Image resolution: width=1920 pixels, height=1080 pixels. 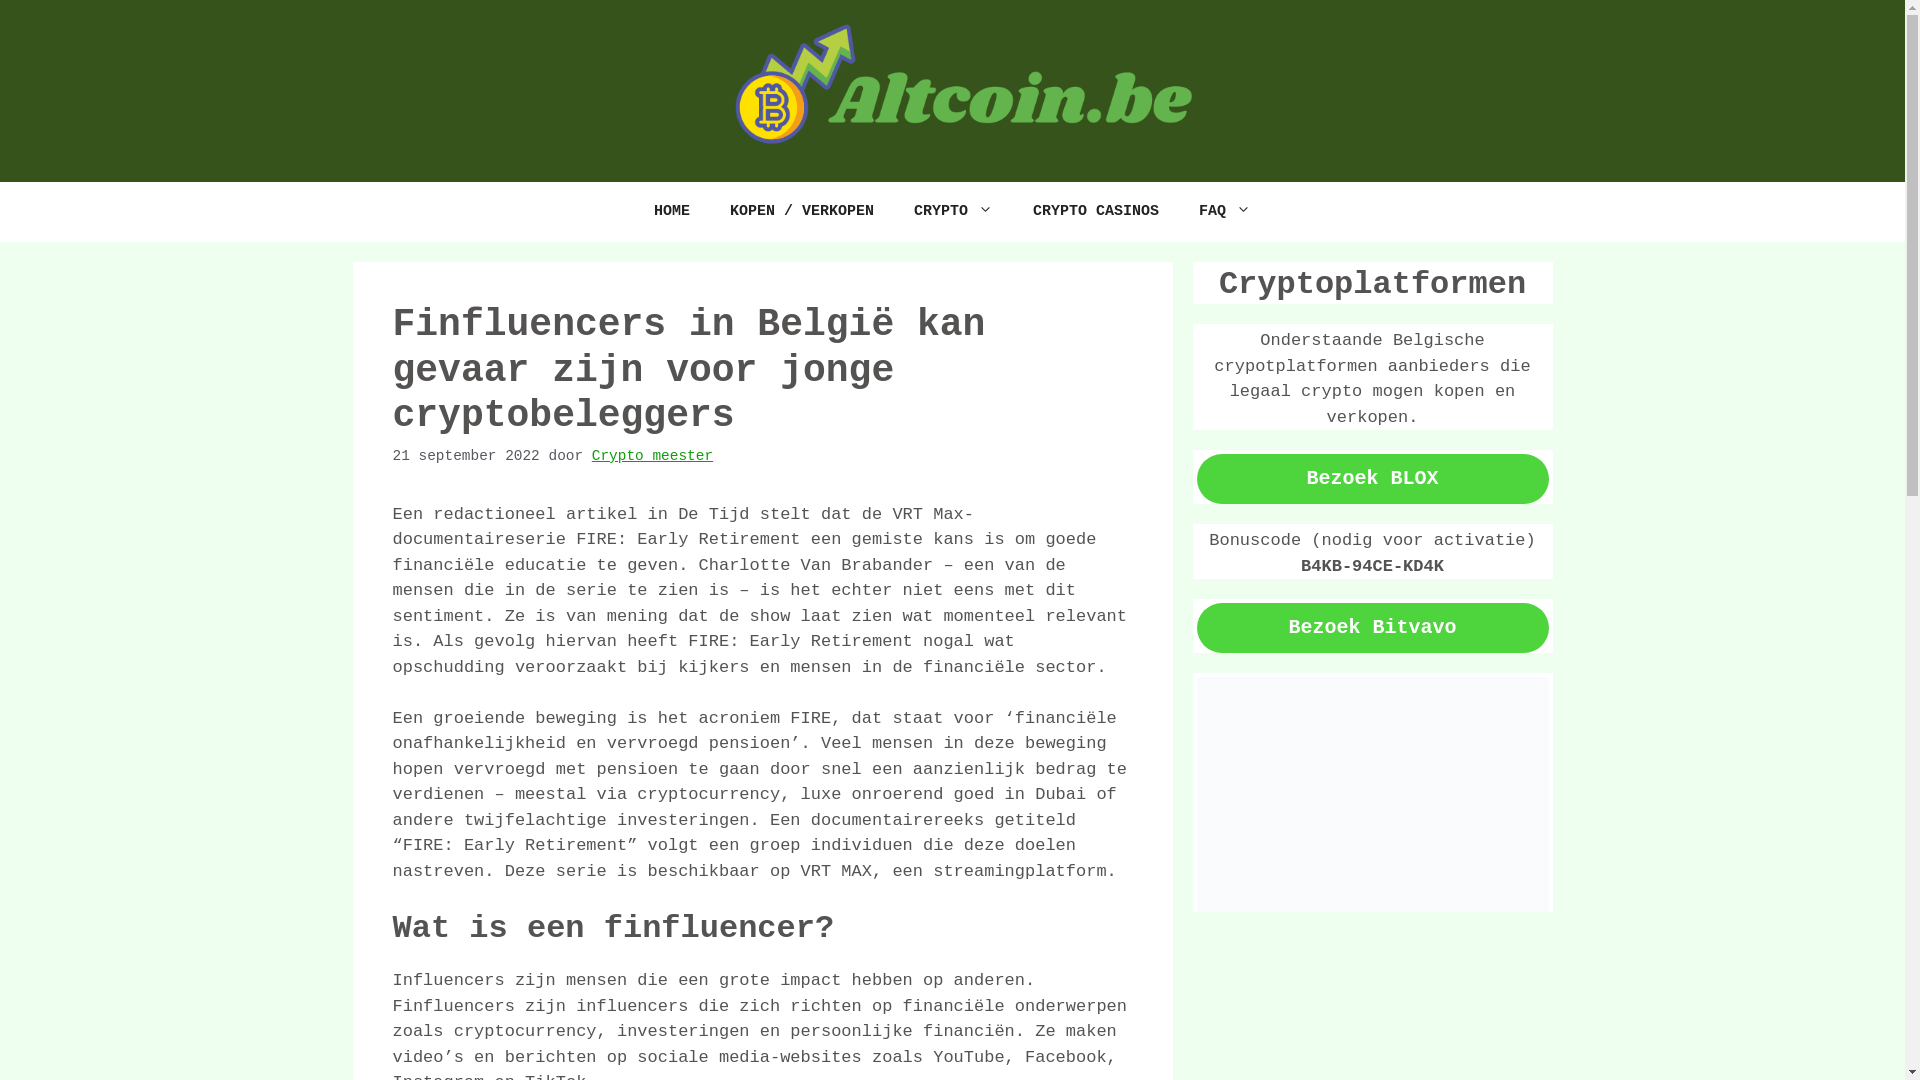 What do you see at coordinates (672, 212) in the screenshot?
I see `HOME` at bounding box center [672, 212].